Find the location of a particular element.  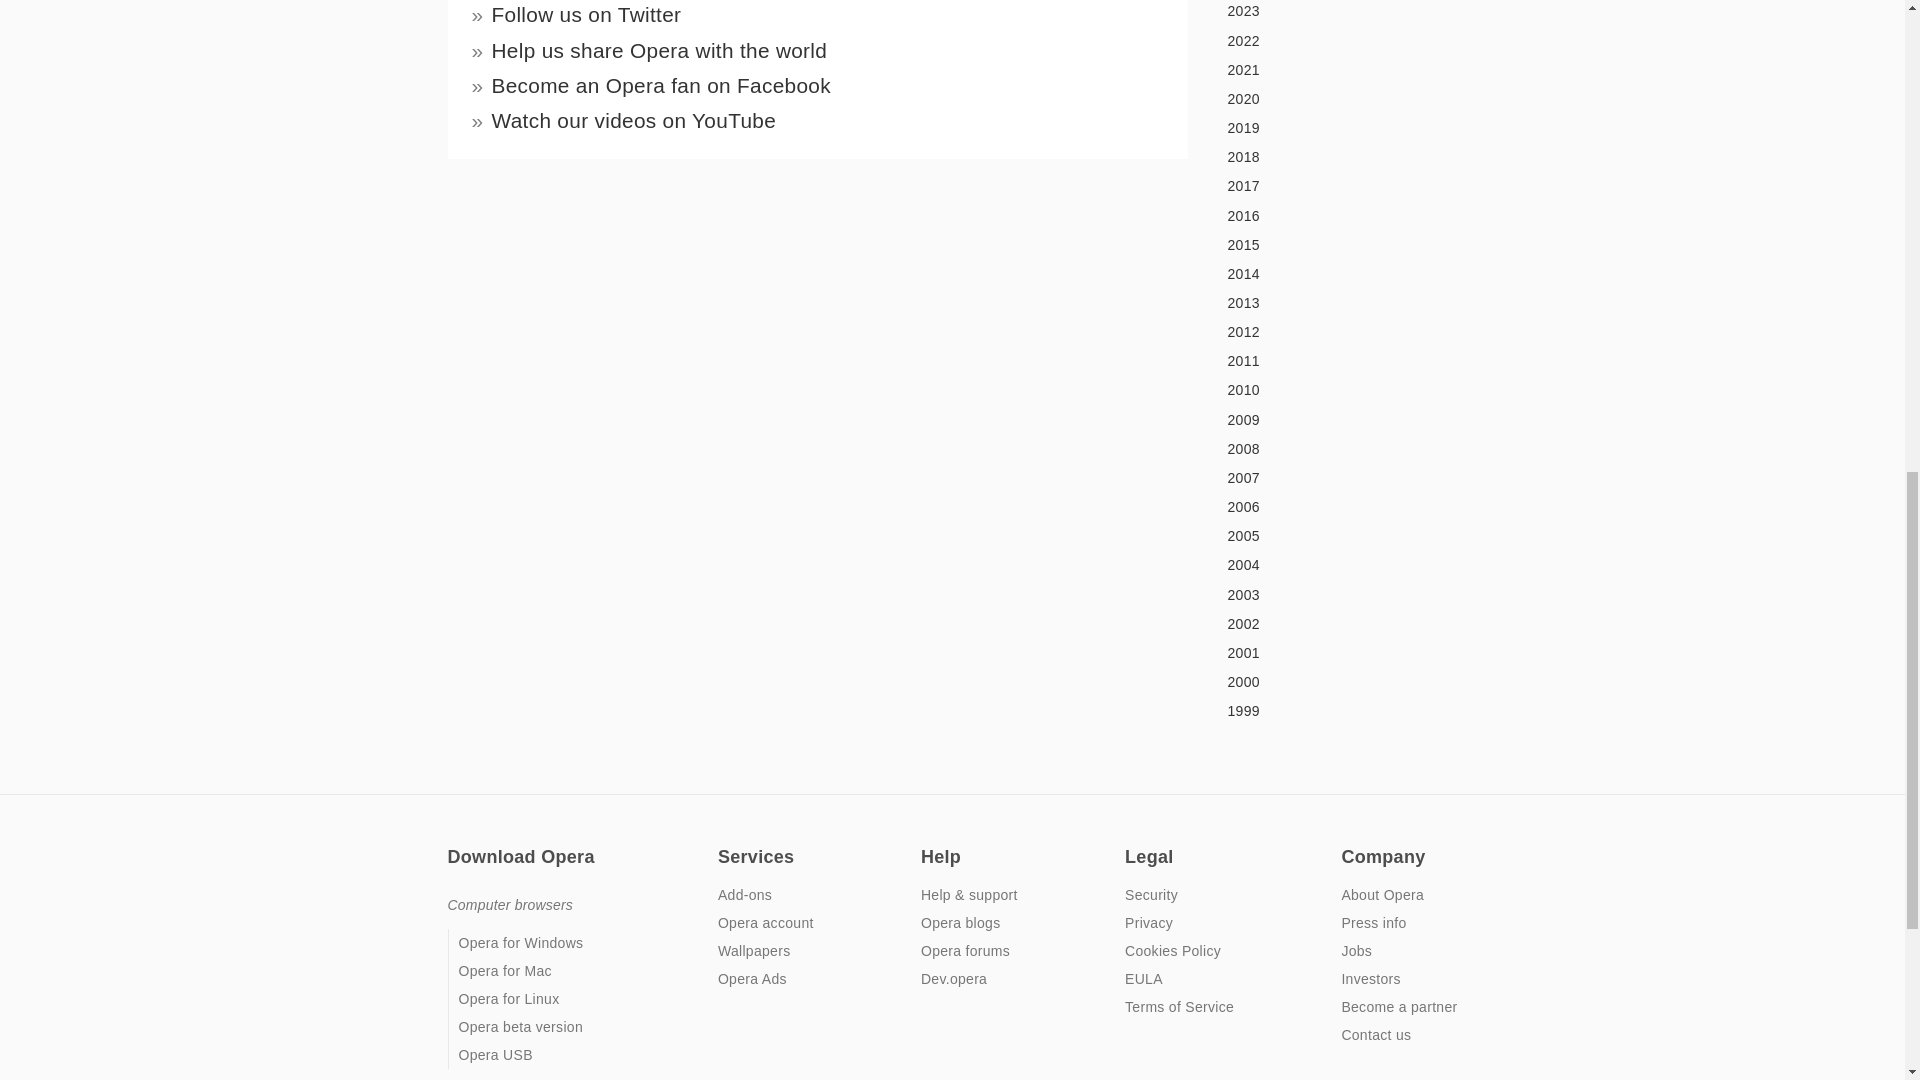

Become an Opera fan on Facebook is located at coordinates (661, 86).